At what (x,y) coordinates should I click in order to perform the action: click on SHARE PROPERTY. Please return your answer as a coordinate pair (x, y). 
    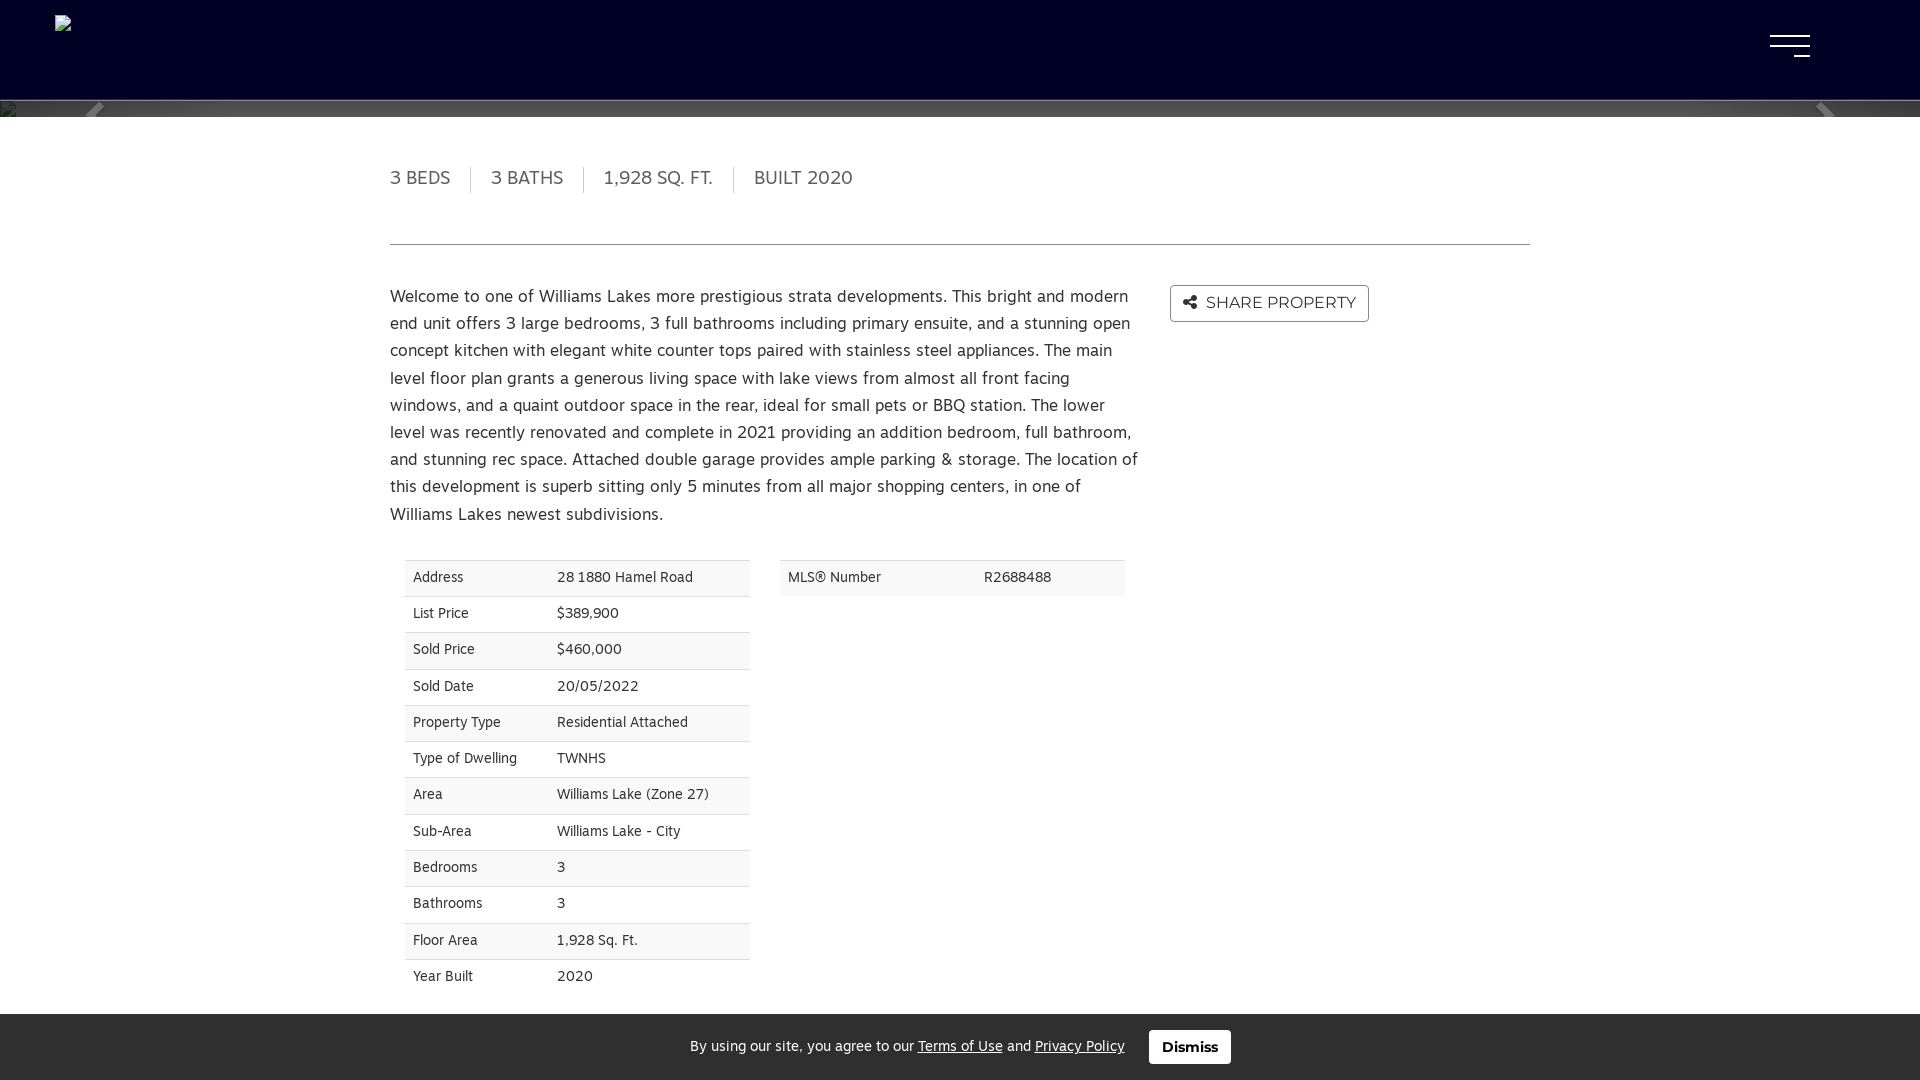
    Looking at the image, I should click on (1270, 304).